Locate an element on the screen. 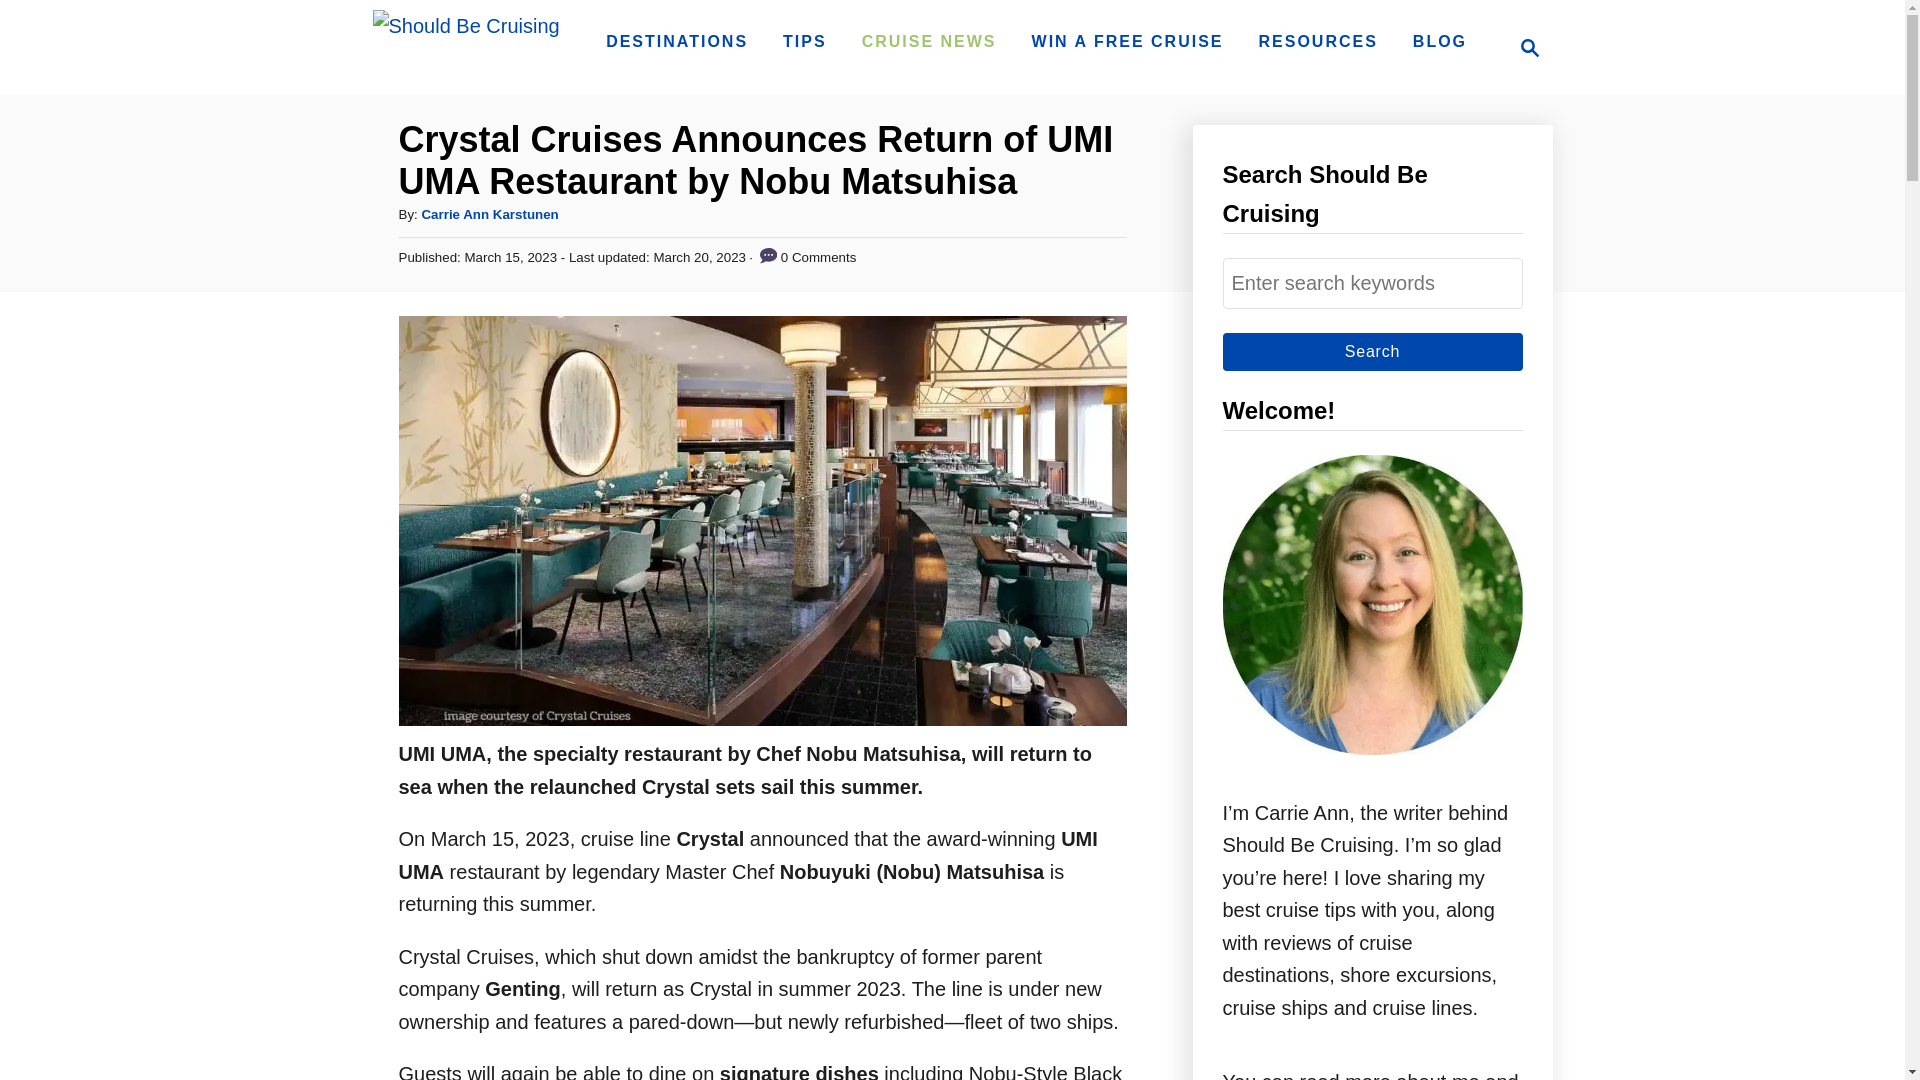 Image resolution: width=1920 pixels, height=1080 pixels. Search is located at coordinates (805, 41).